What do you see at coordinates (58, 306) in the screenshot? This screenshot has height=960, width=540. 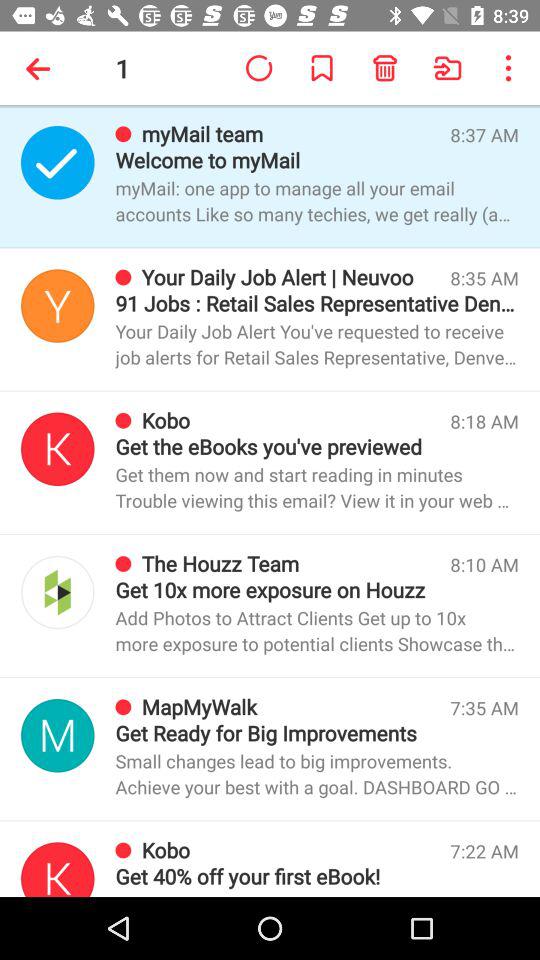 I see `select the mail` at bounding box center [58, 306].